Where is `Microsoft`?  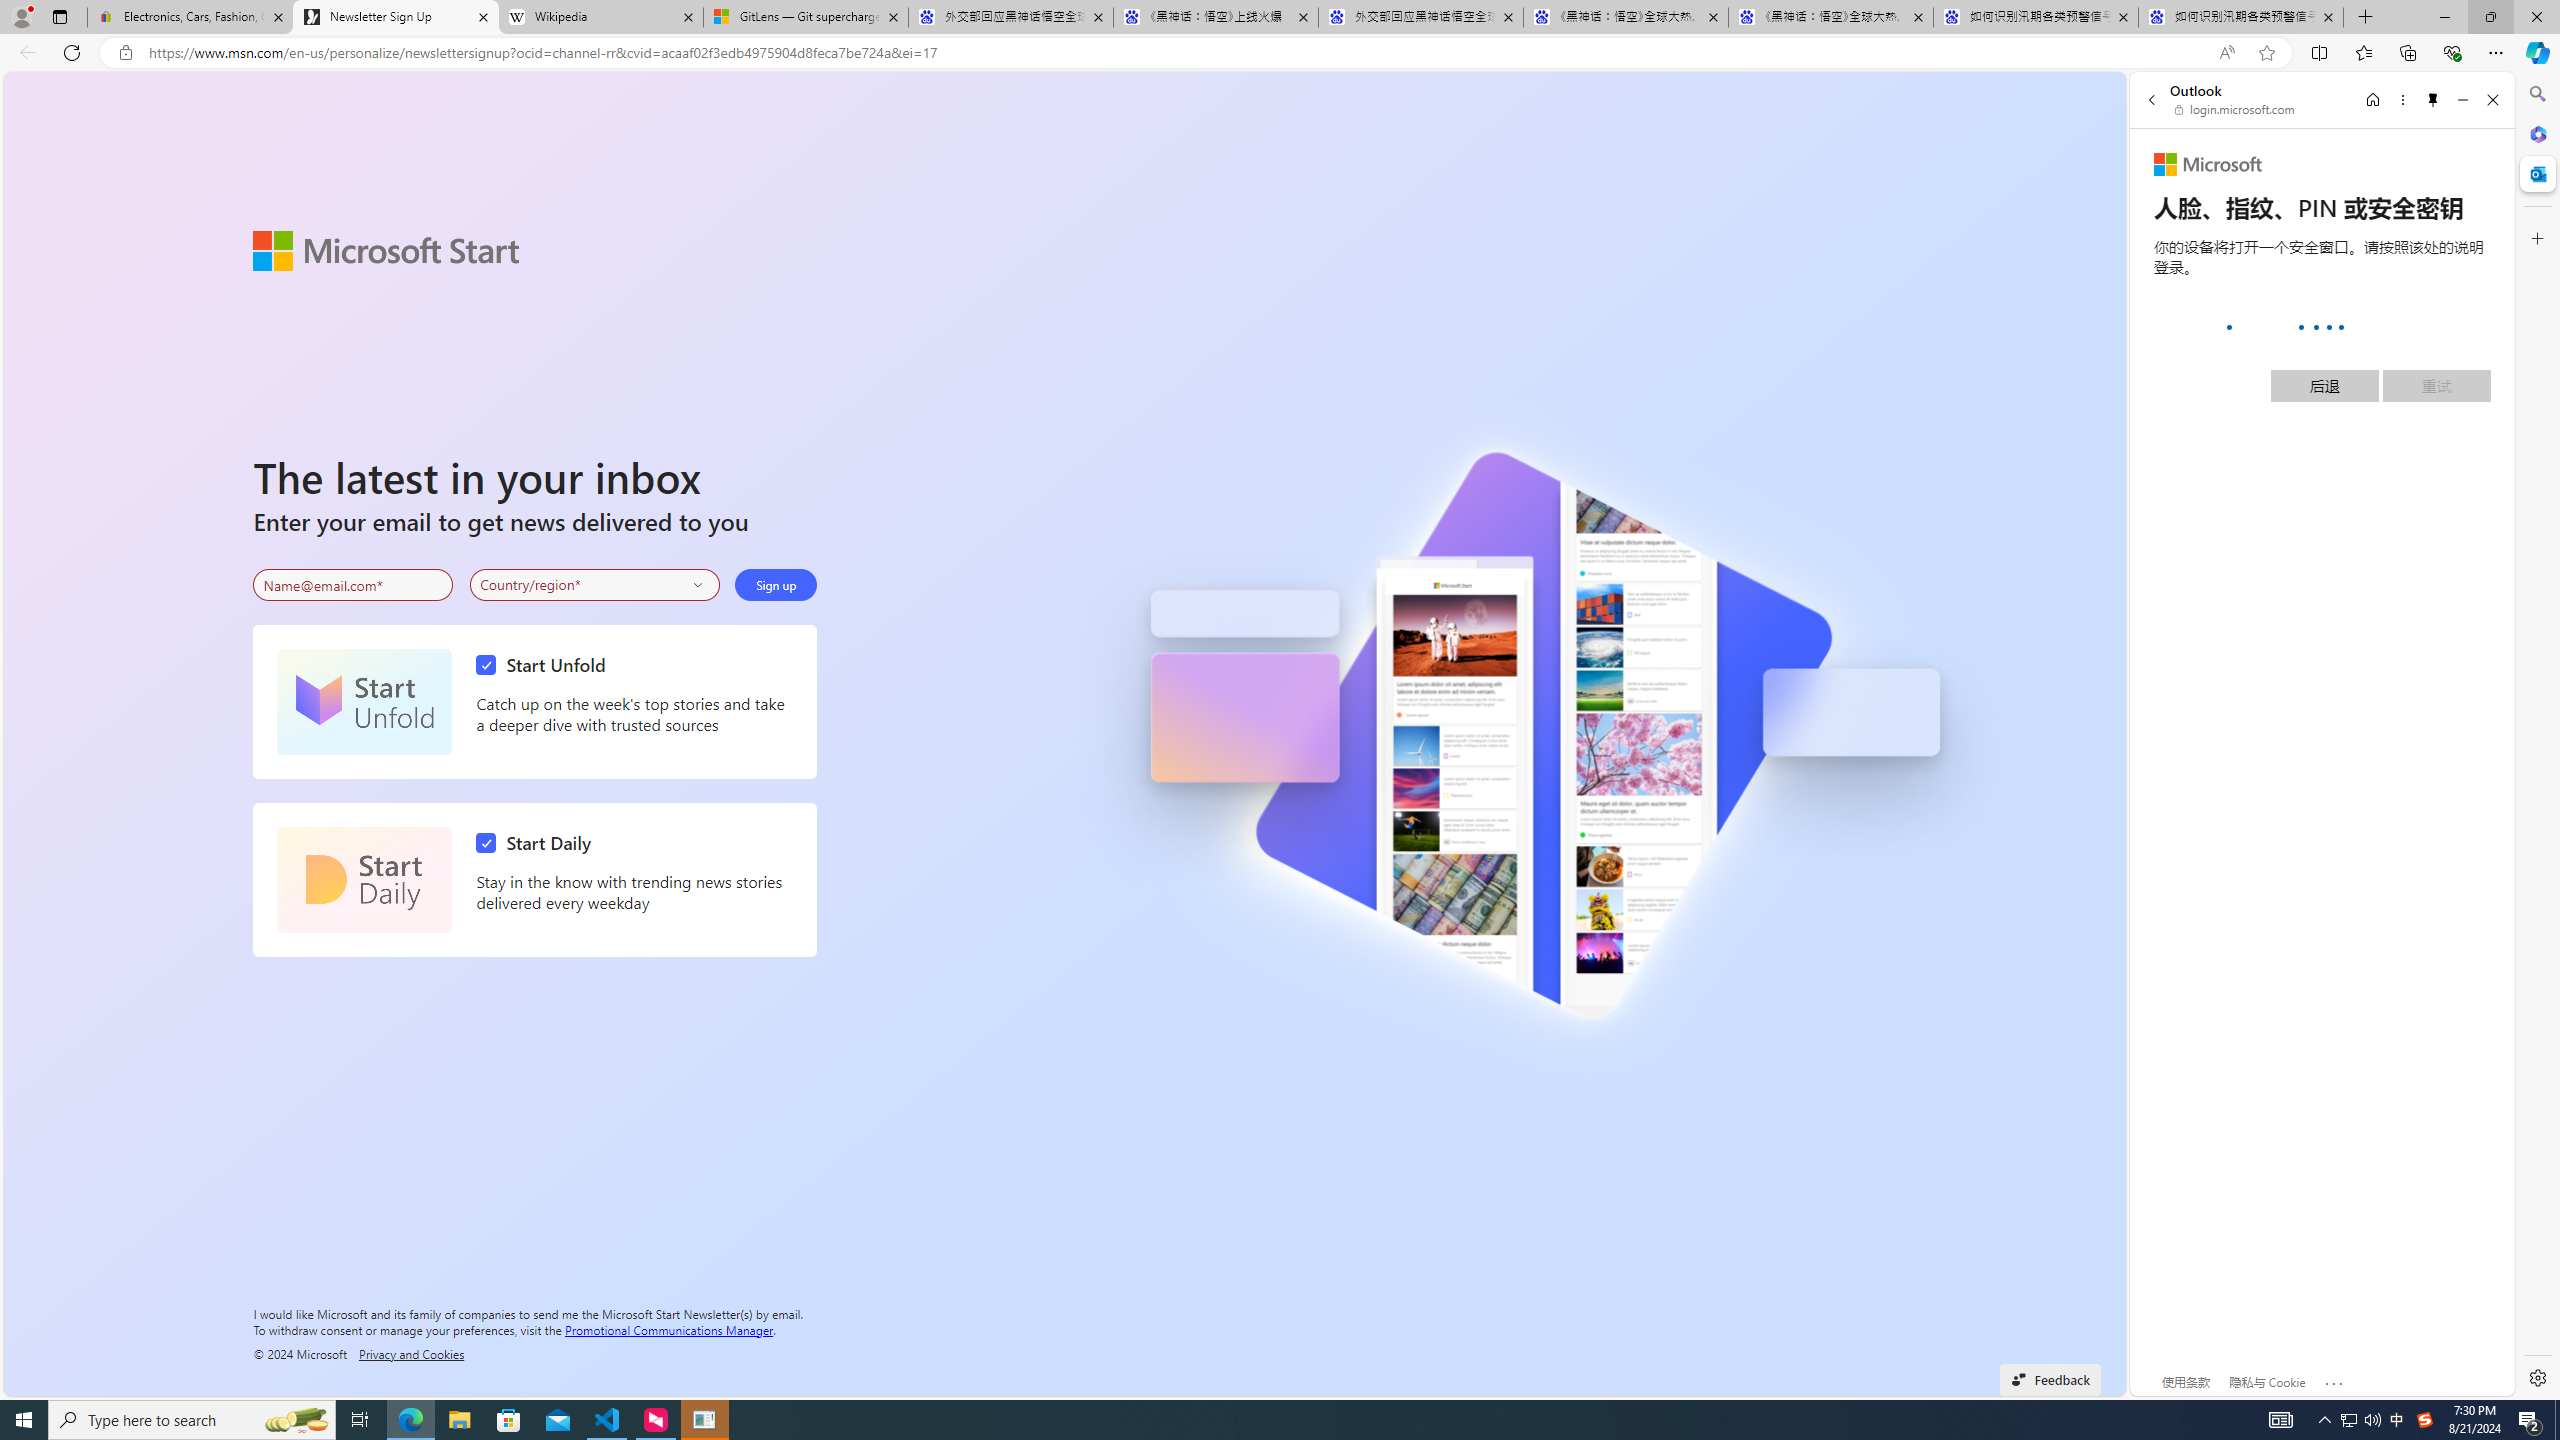 Microsoft is located at coordinates (2208, 165).